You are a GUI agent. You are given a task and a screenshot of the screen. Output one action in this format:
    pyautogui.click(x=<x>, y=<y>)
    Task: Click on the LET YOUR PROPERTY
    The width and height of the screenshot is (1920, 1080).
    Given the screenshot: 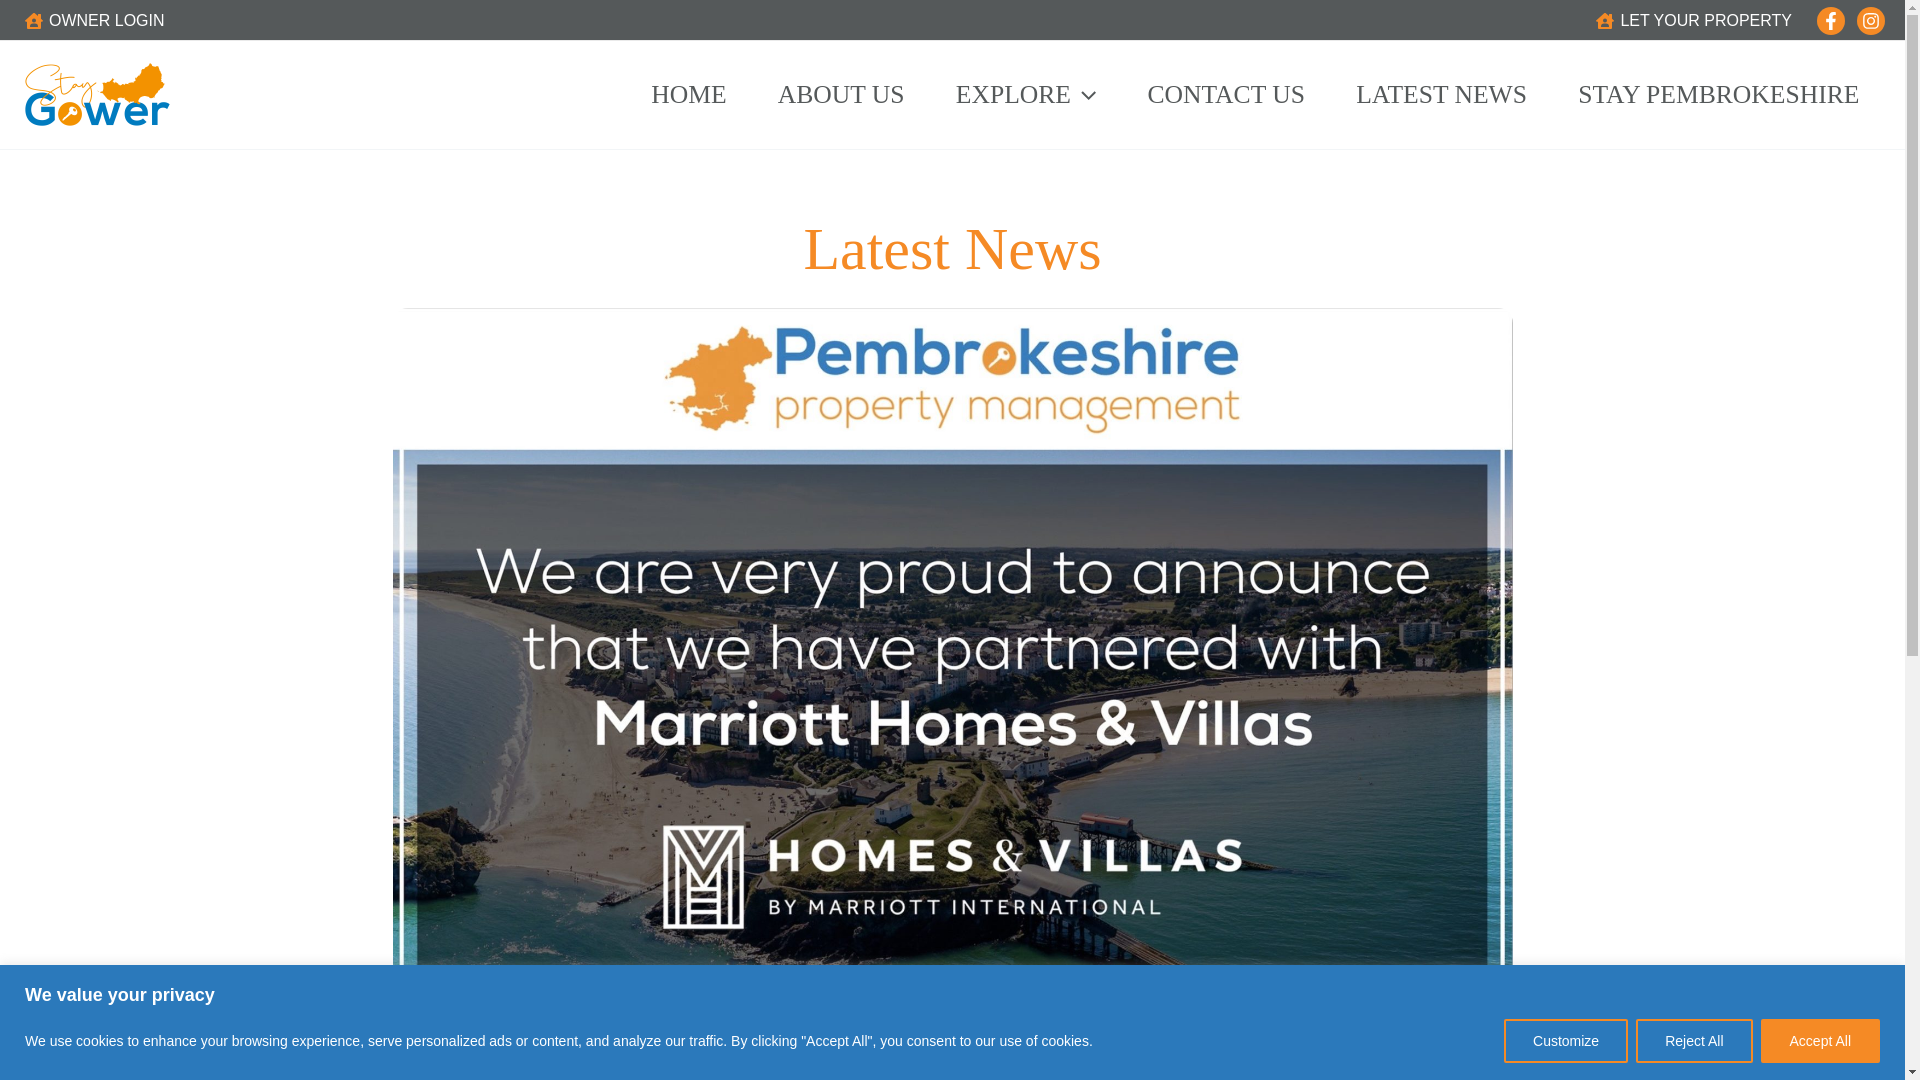 What is the action you would take?
    pyautogui.click(x=1694, y=20)
    